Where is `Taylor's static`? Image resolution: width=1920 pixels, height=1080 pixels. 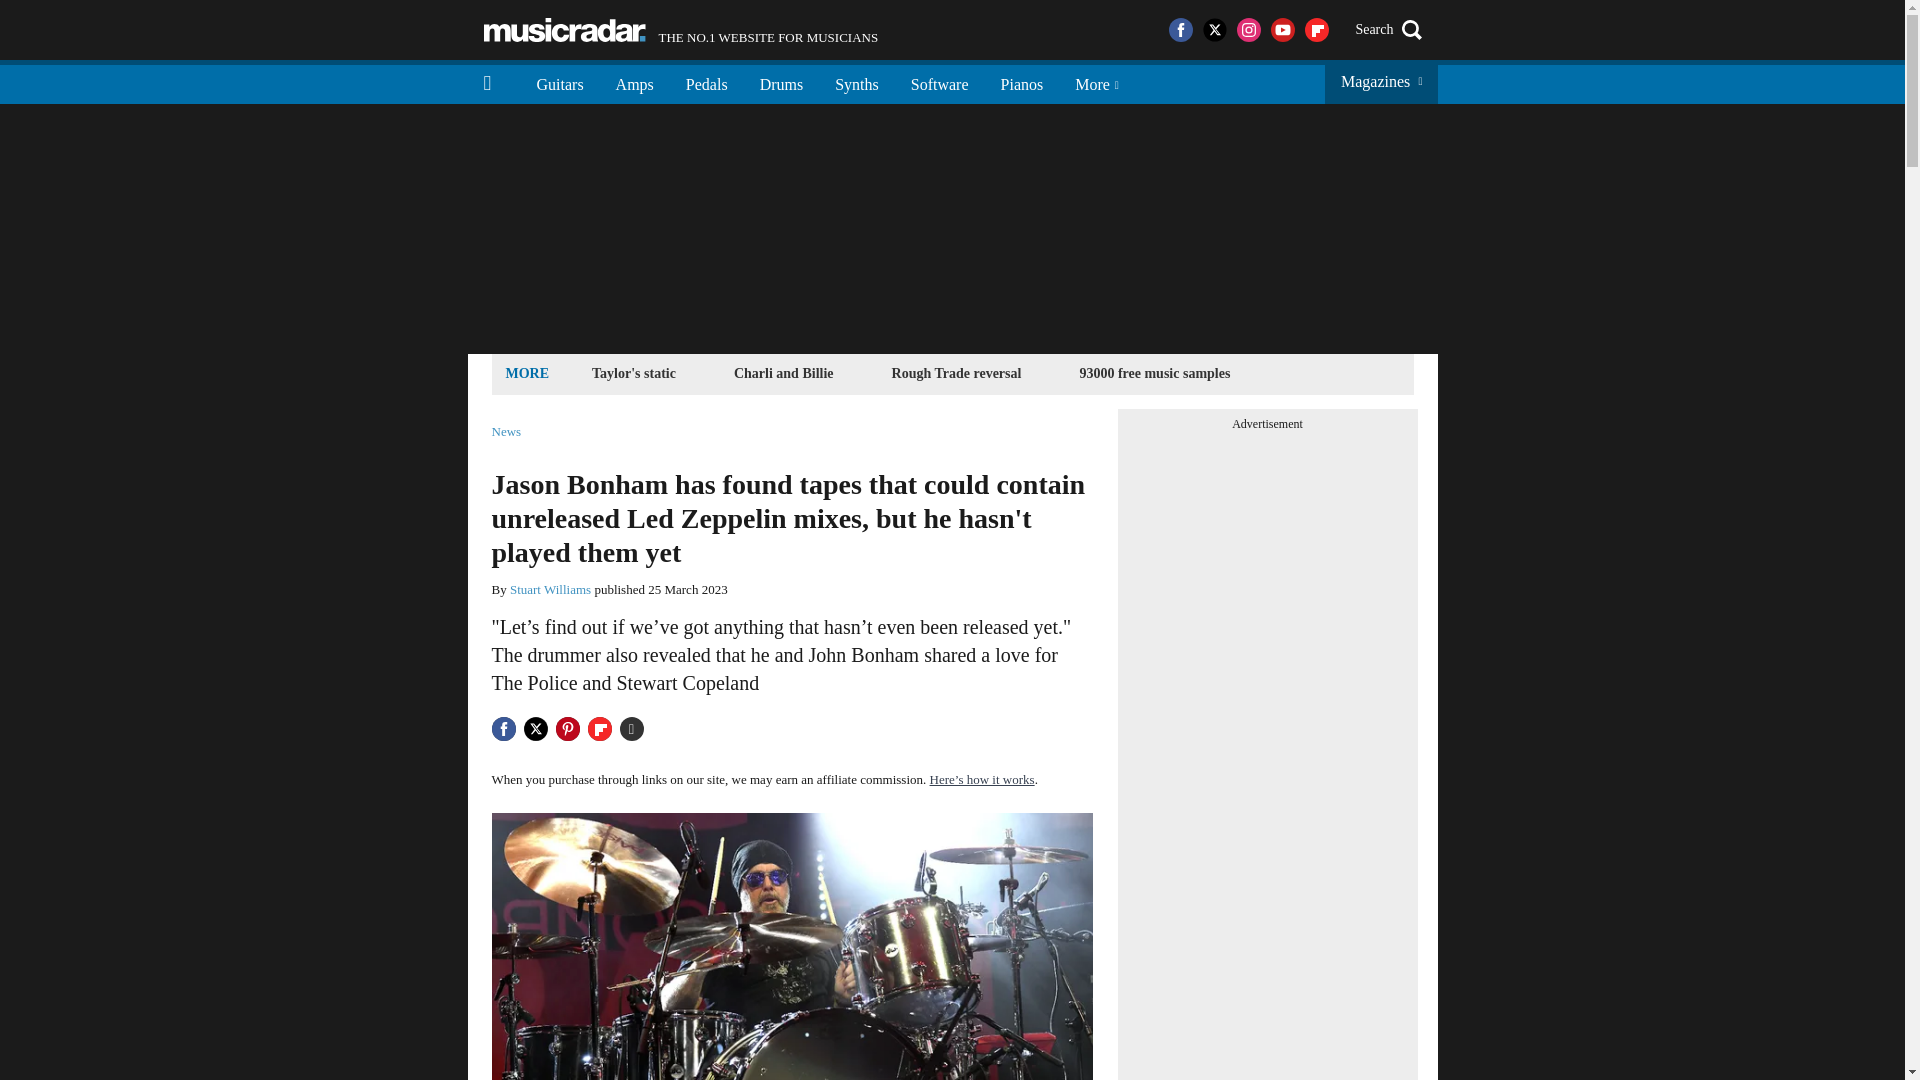 Taylor's static is located at coordinates (1022, 82).